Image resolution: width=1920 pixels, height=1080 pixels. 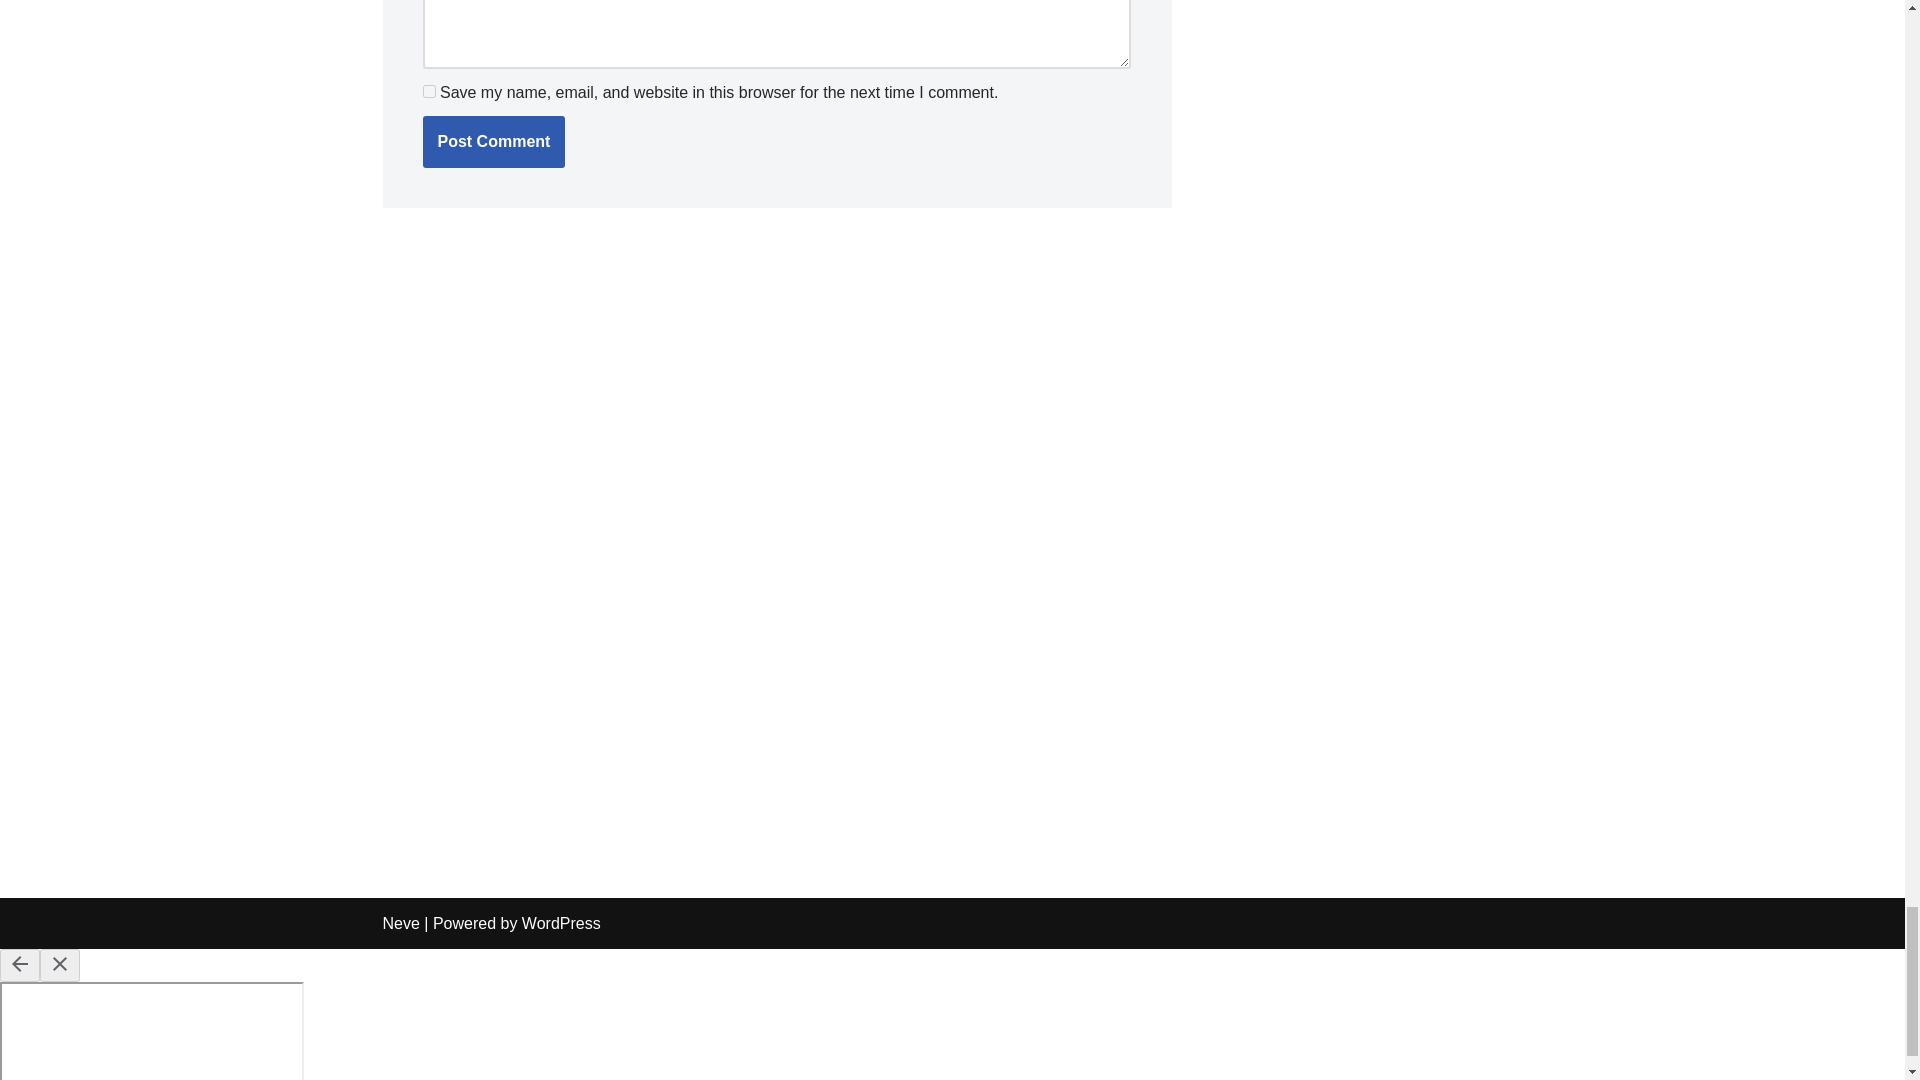 What do you see at coordinates (428, 92) in the screenshot?
I see `yes` at bounding box center [428, 92].